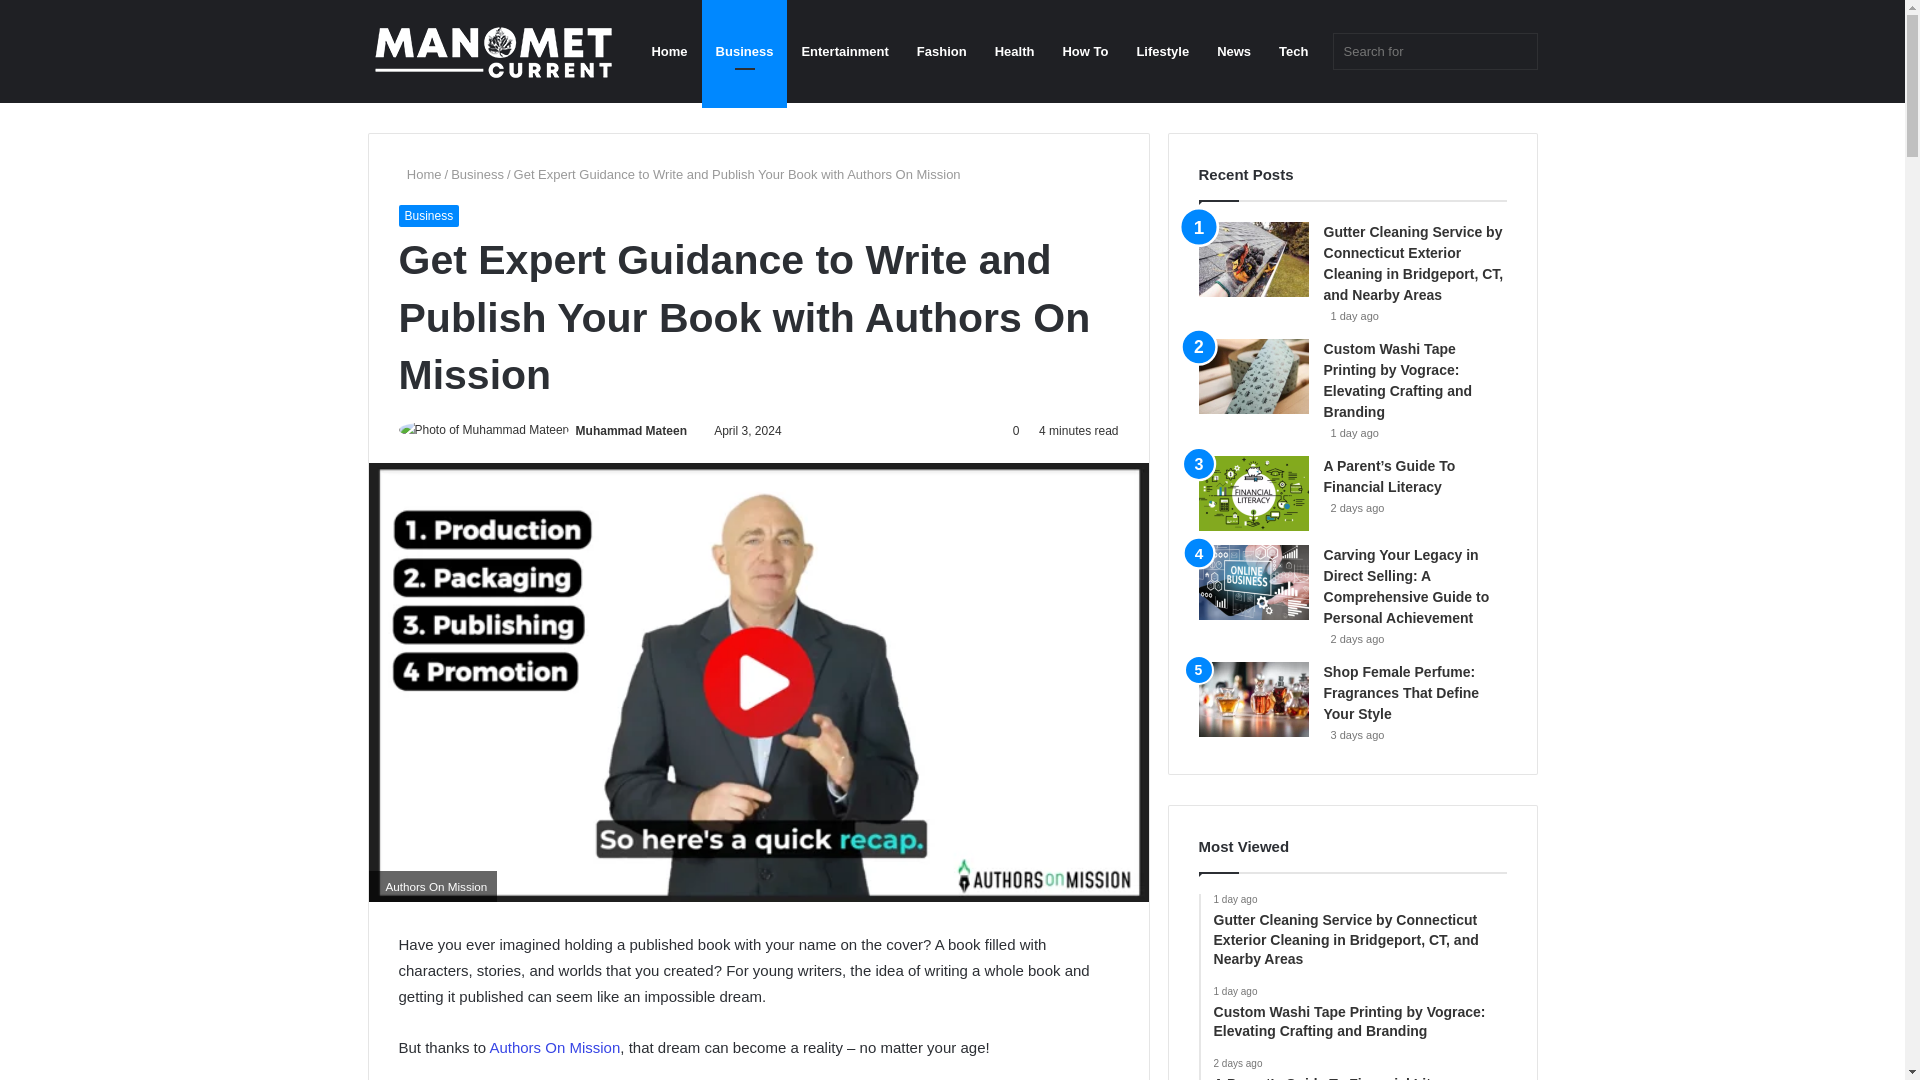  Describe the element at coordinates (428, 216) in the screenshot. I see `Business` at that location.